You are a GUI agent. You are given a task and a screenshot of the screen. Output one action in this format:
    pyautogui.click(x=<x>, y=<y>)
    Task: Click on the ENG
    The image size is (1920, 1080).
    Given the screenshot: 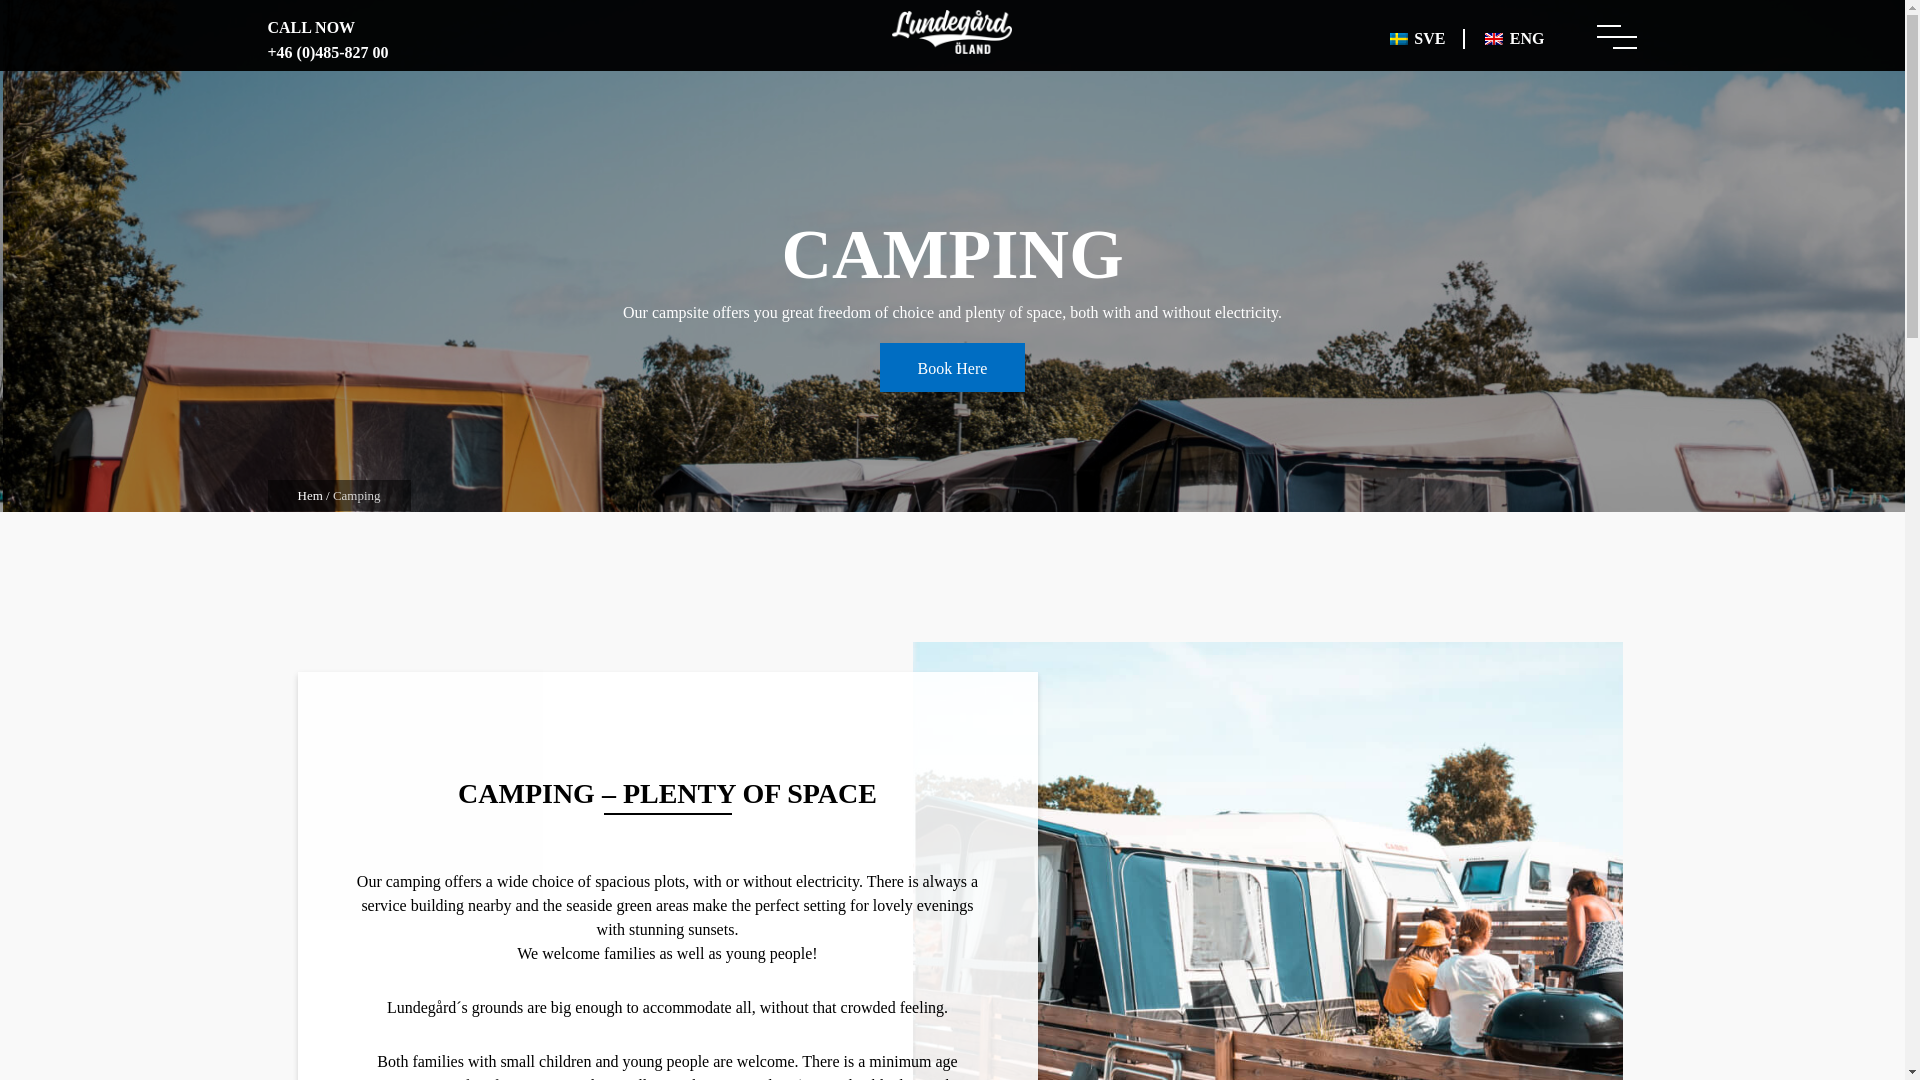 What is the action you would take?
    pyautogui.click(x=1514, y=38)
    